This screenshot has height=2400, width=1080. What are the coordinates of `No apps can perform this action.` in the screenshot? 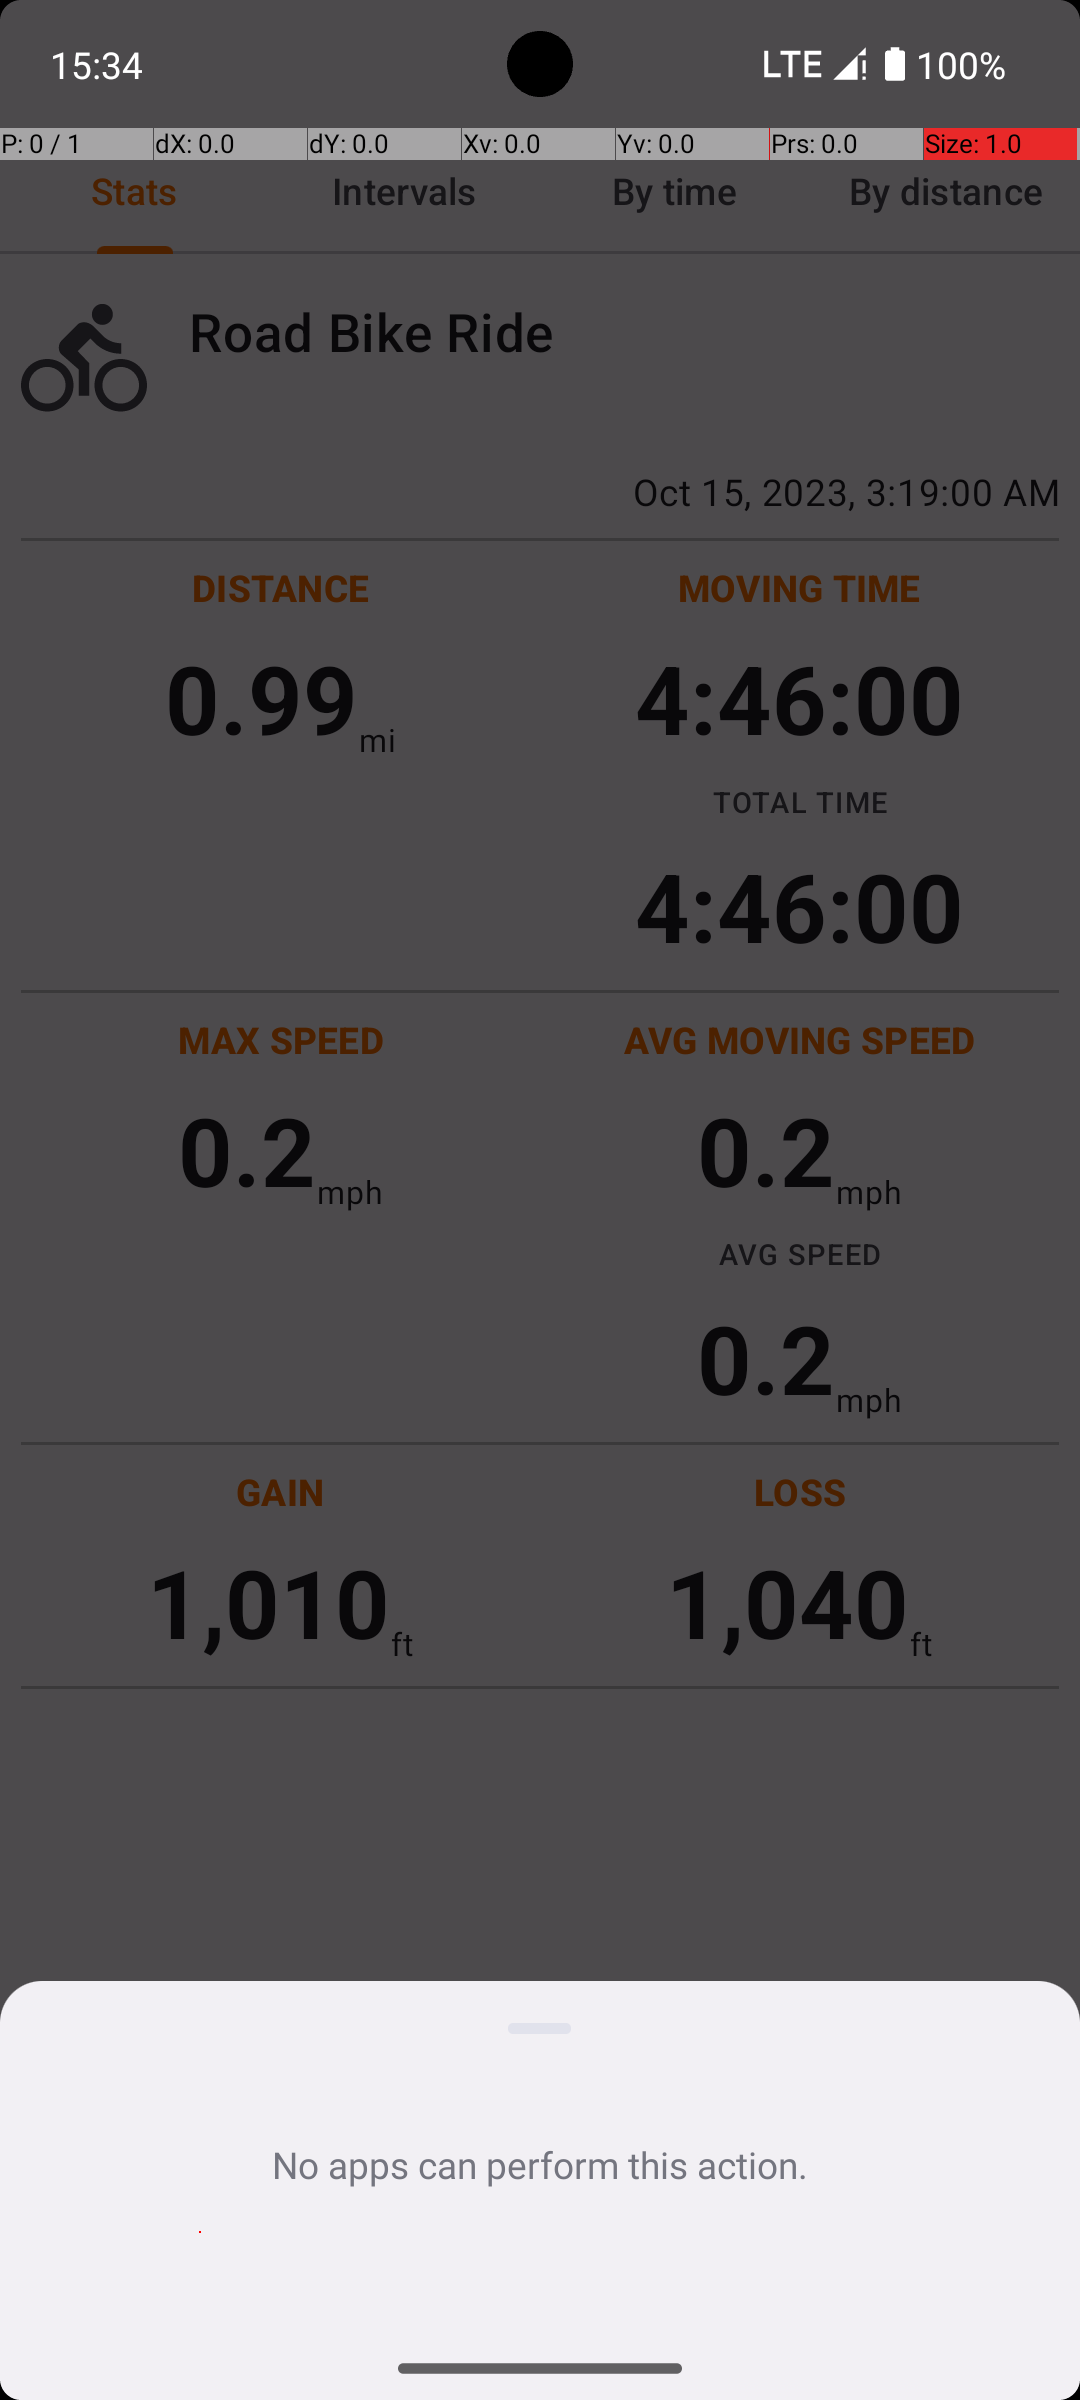 It's located at (540, 2164).